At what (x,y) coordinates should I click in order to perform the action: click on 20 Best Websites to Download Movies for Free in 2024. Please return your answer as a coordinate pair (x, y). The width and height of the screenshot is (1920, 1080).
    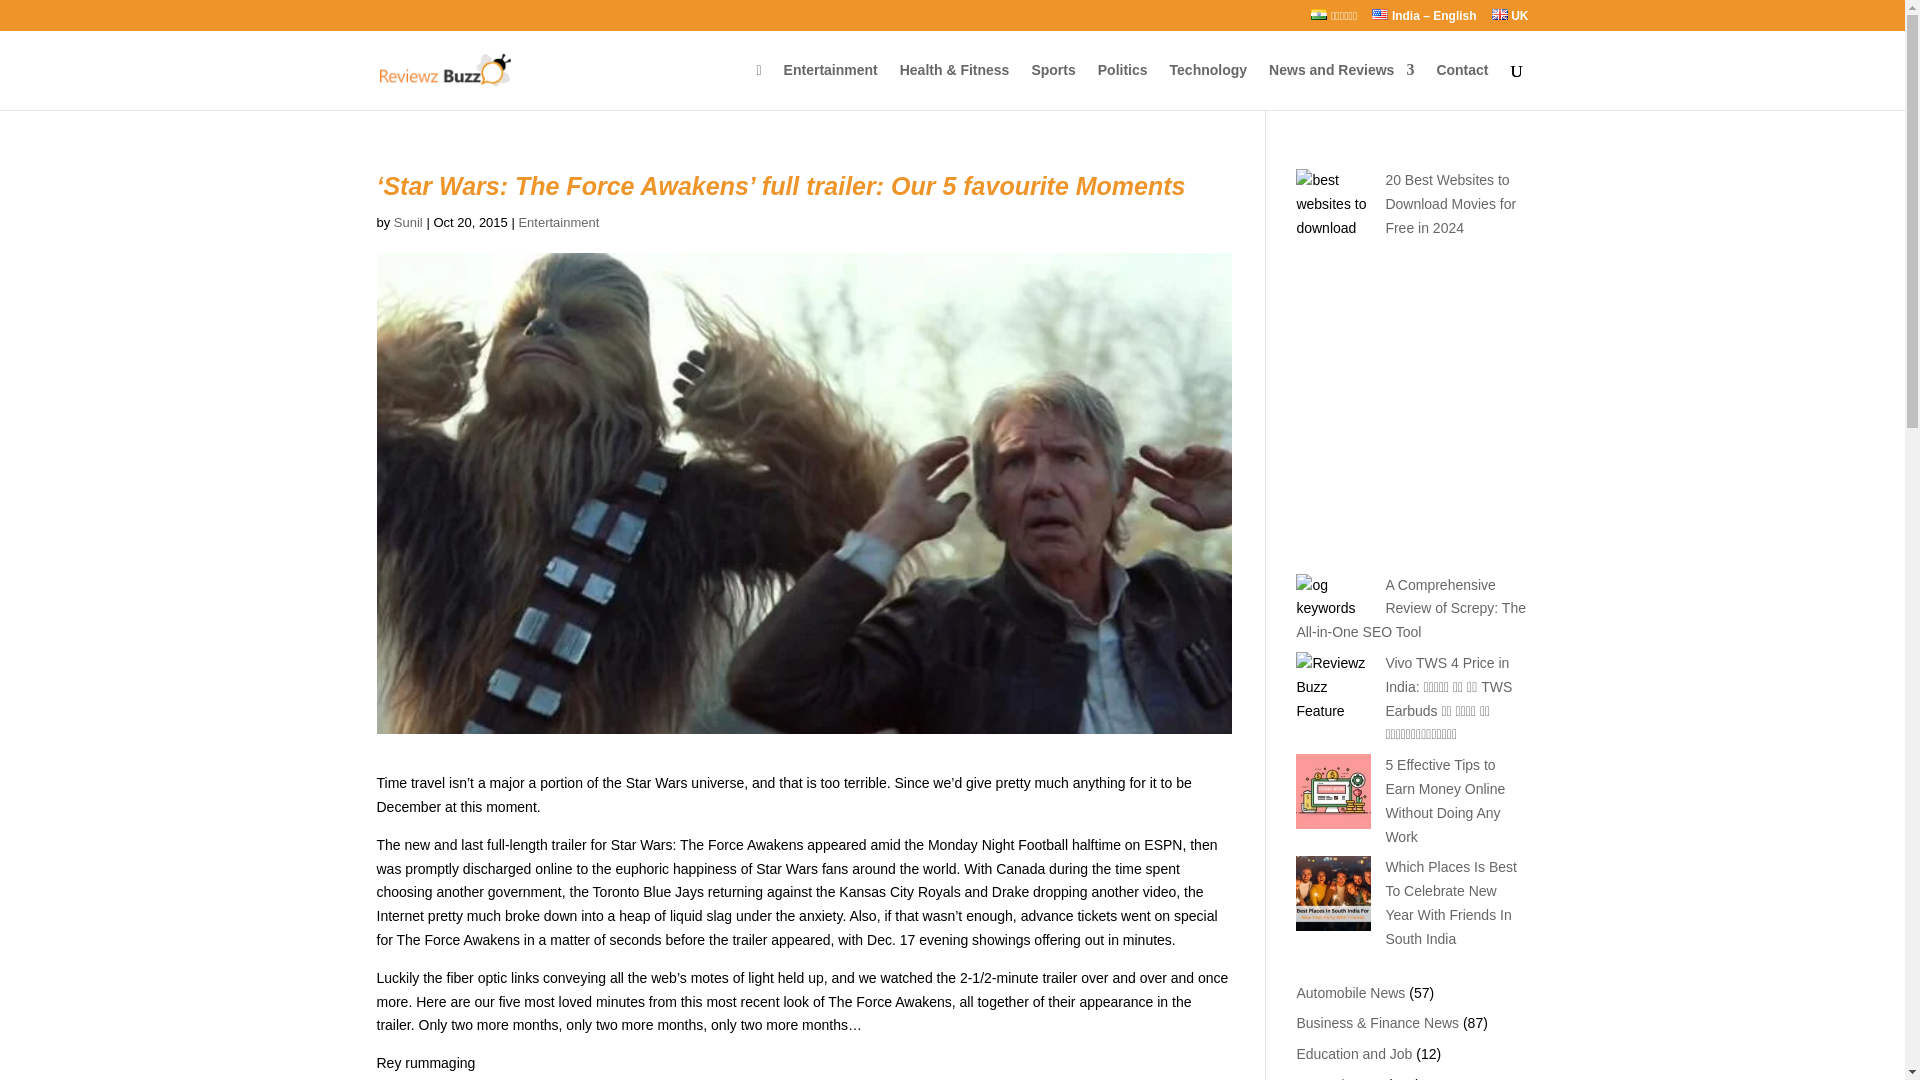
    Looking at the image, I should click on (1450, 204).